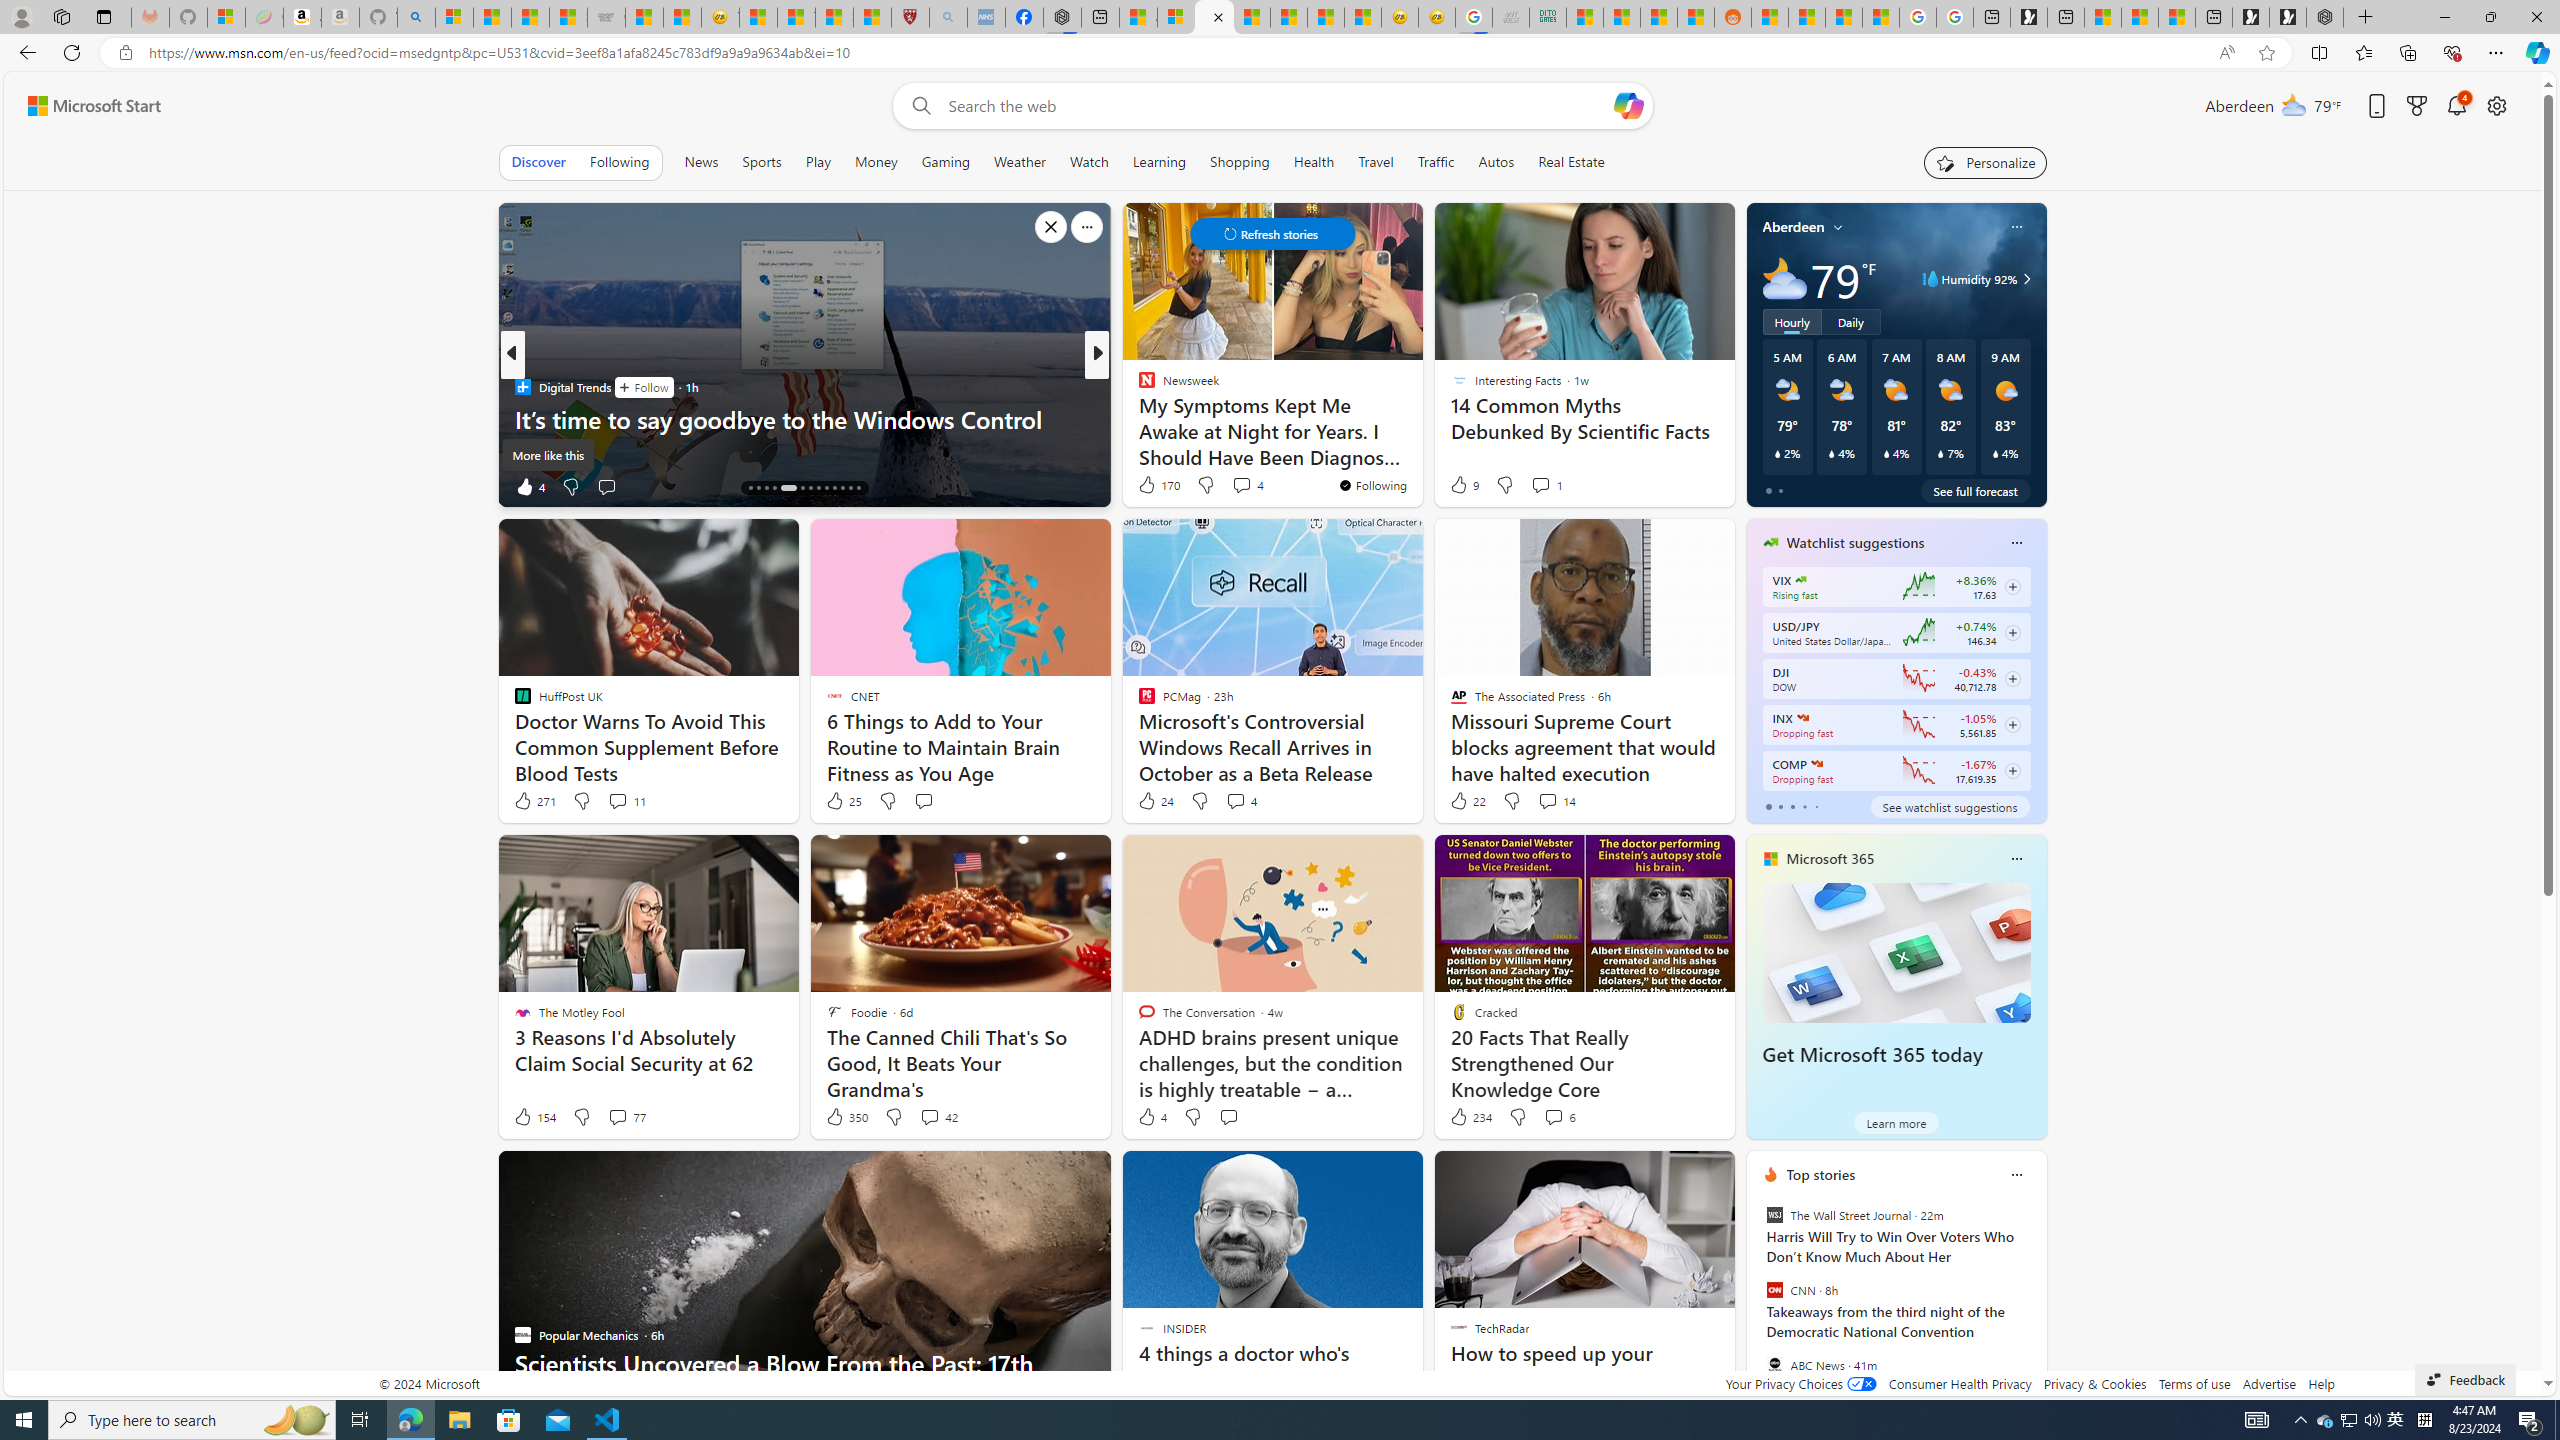 This screenshot has width=2560, height=1440. What do you see at coordinates (534, 1116) in the screenshot?
I see `154 Like` at bounding box center [534, 1116].